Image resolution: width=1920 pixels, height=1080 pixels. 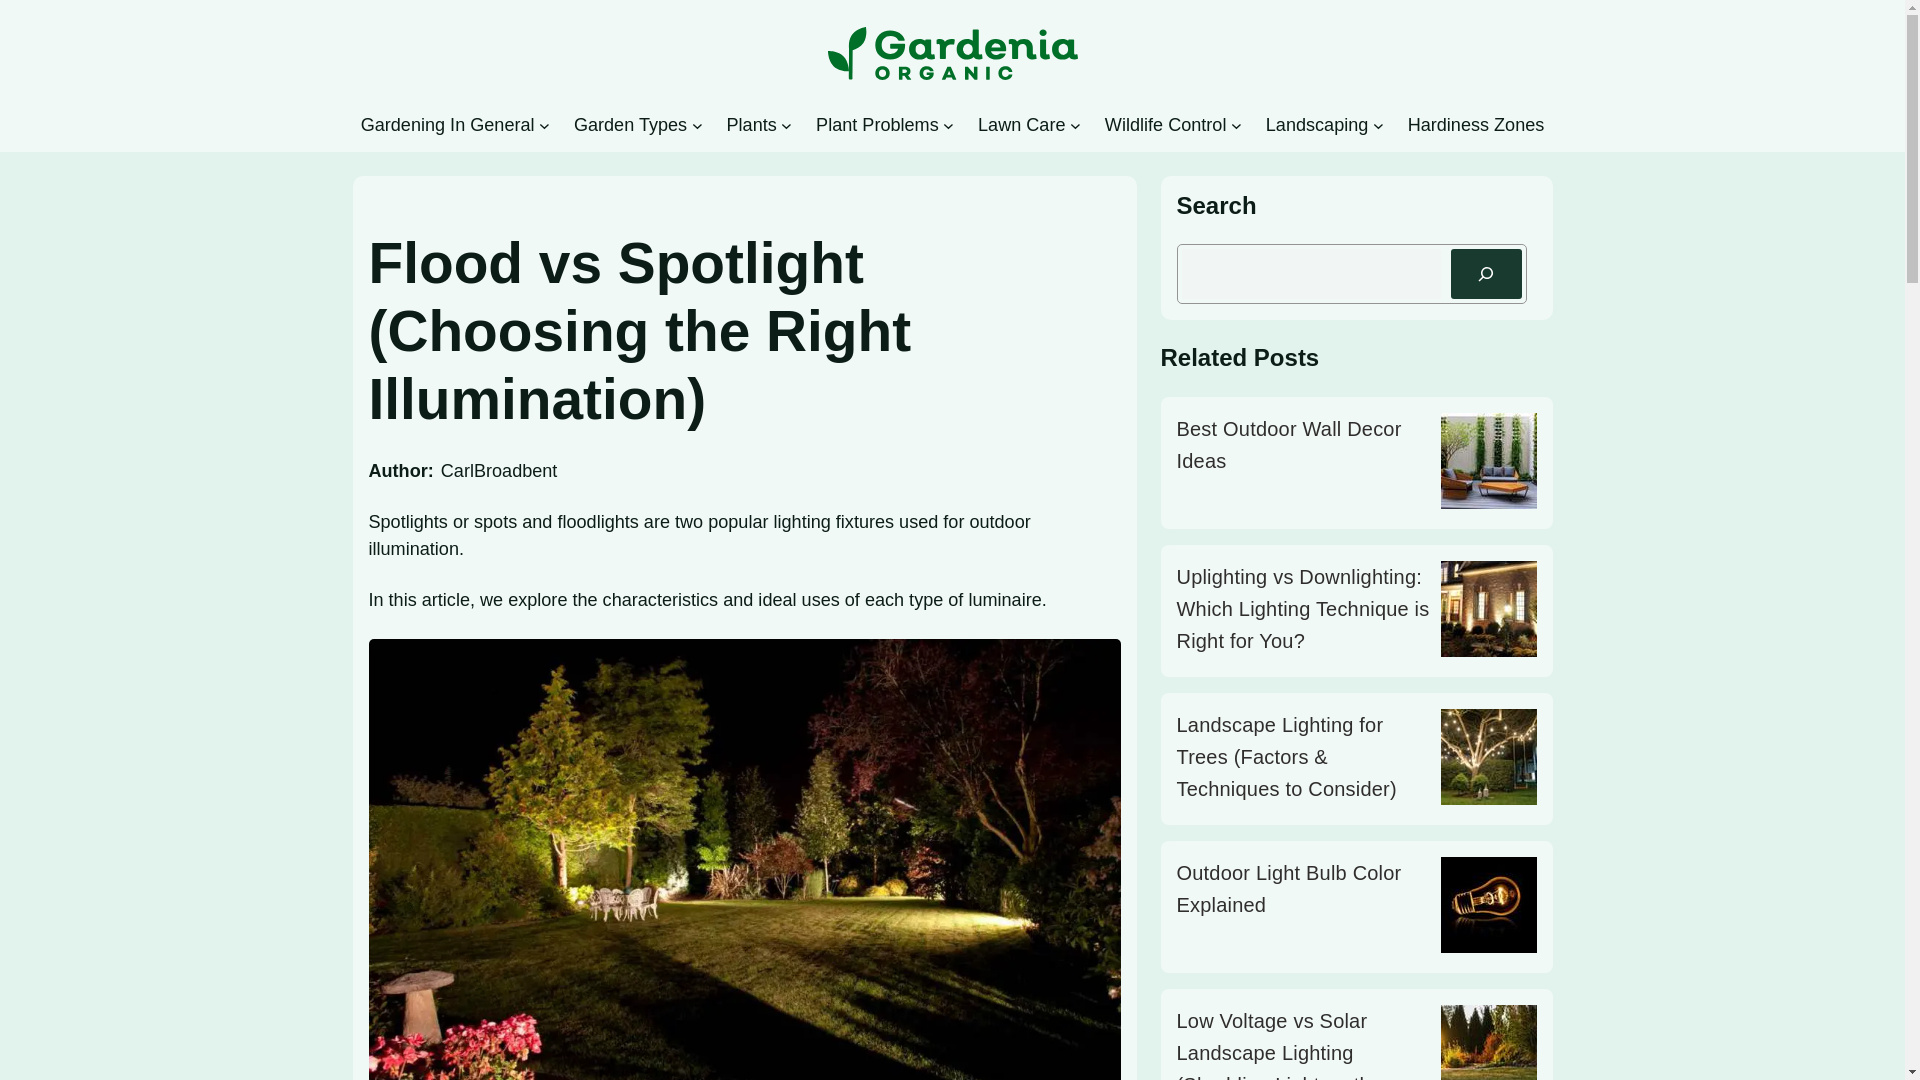 What do you see at coordinates (448, 125) in the screenshot?
I see `Gardening In General` at bounding box center [448, 125].